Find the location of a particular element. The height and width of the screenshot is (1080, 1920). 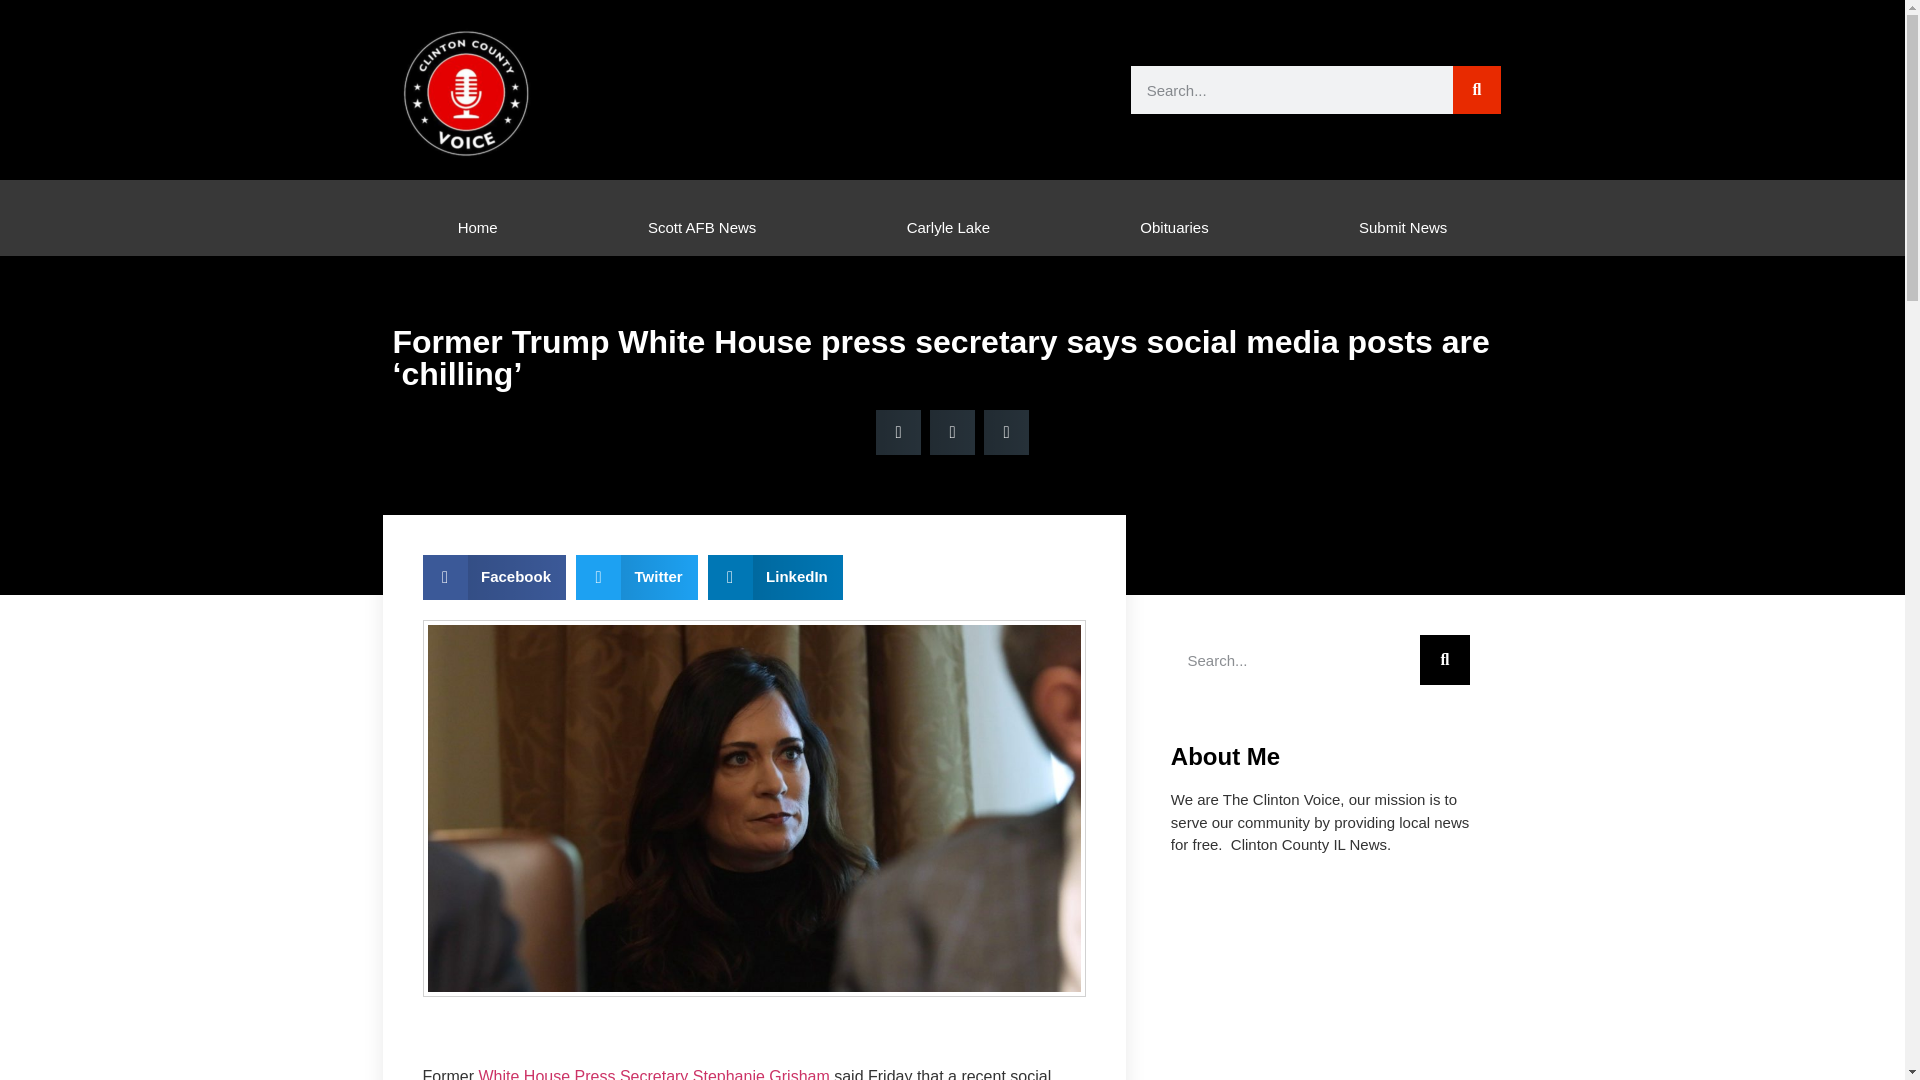

Carlyle Lake is located at coordinates (948, 227).